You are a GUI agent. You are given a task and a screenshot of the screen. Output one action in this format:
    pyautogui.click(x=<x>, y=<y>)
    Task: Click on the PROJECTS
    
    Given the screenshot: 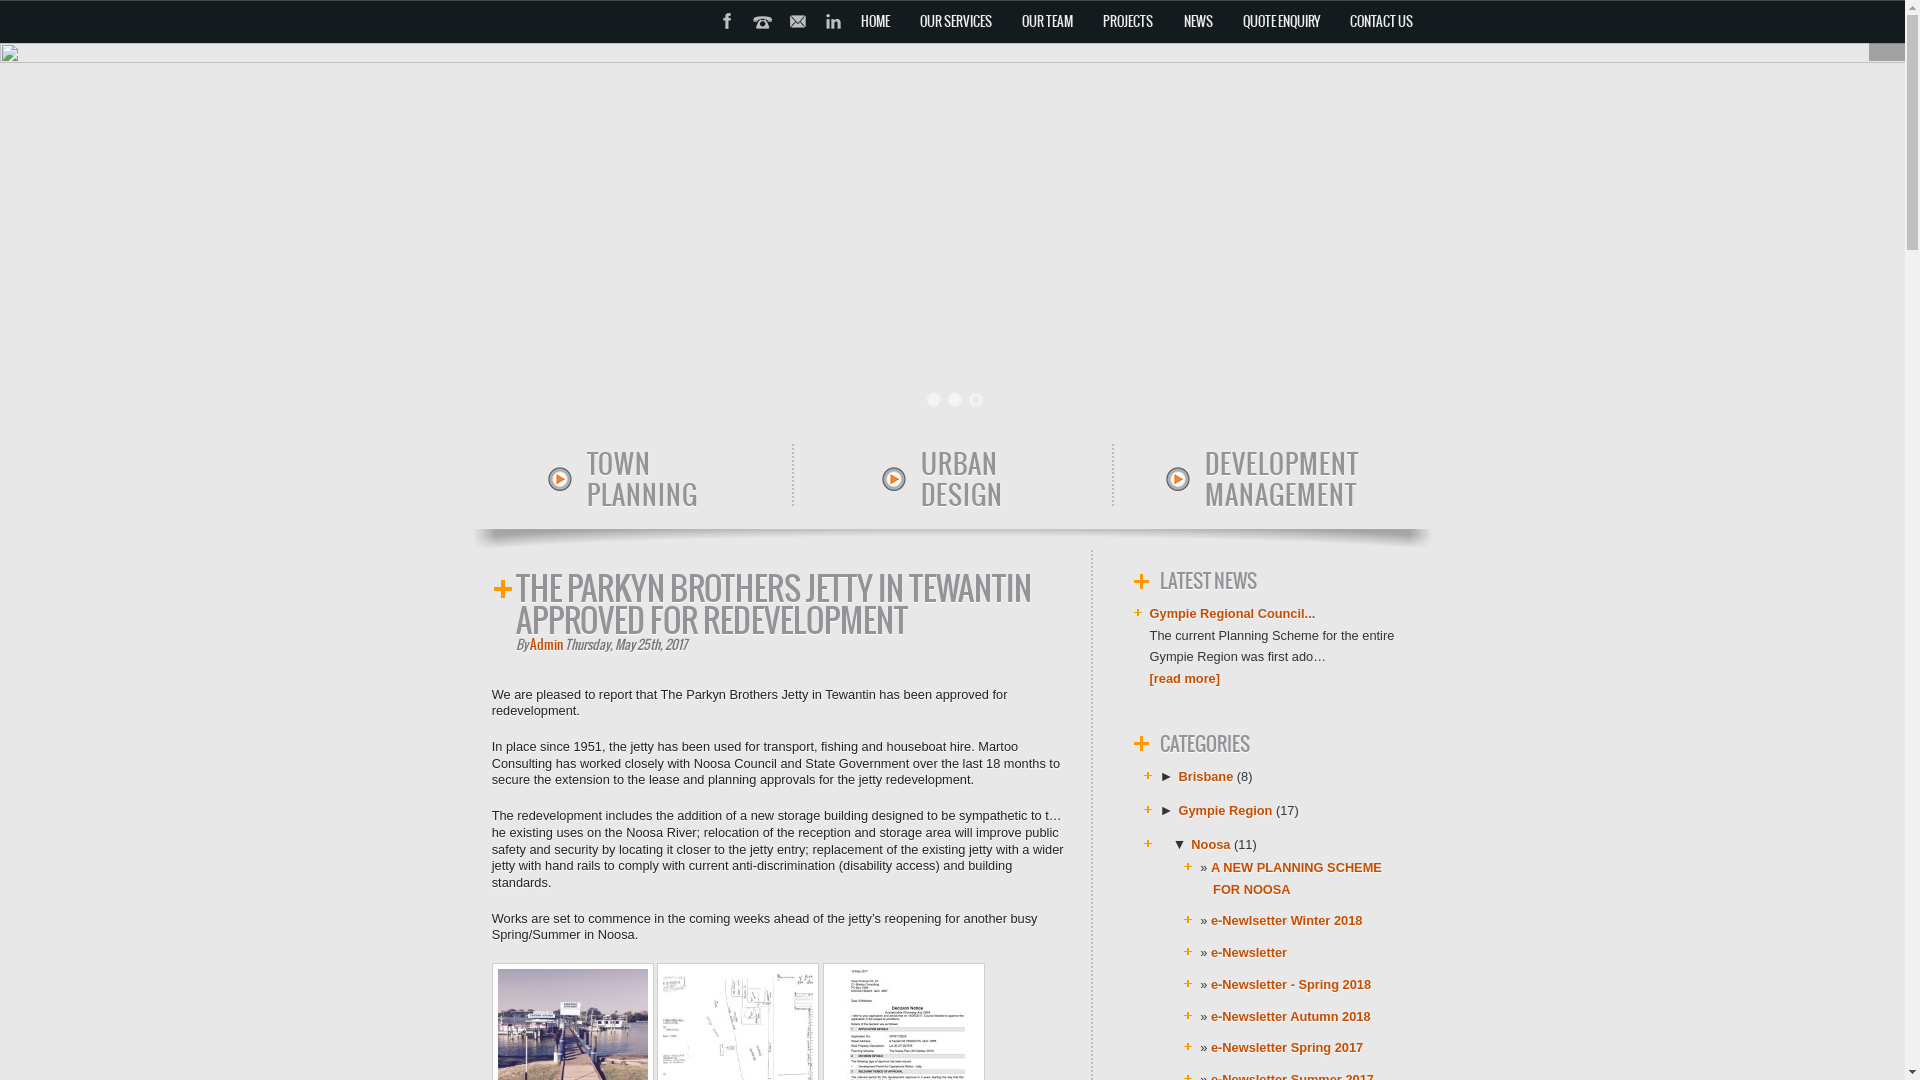 What is the action you would take?
    pyautogui.click(x=1128, y=22)
    